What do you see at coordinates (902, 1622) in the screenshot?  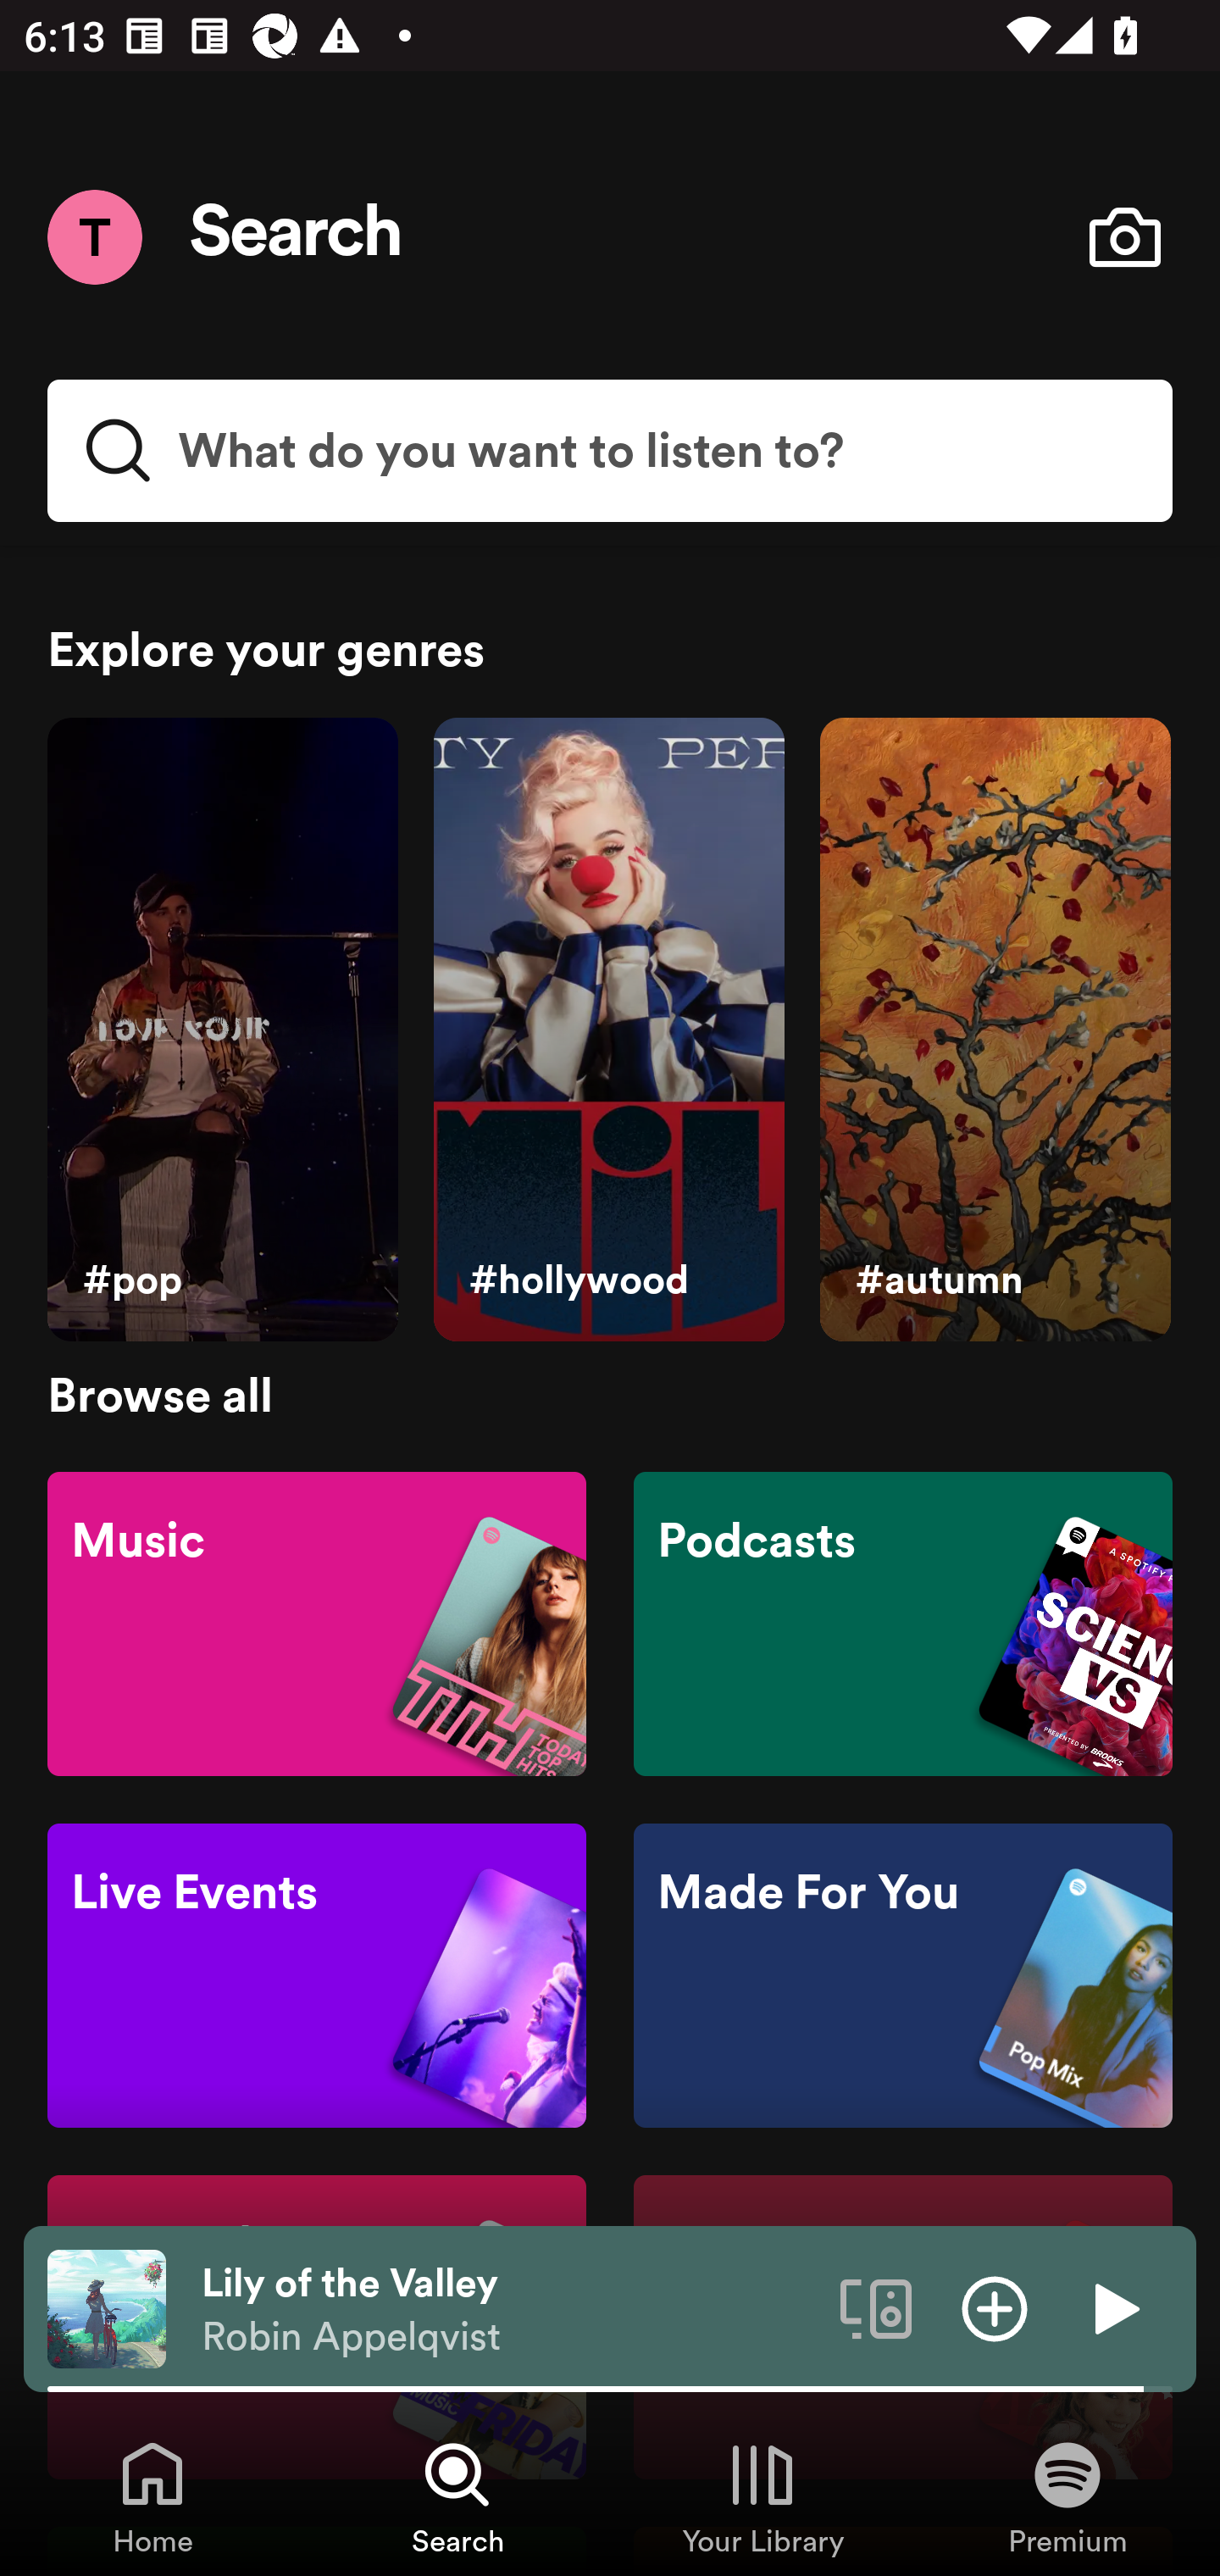 I see `Podcasts` at bounding box center [902, 1622].